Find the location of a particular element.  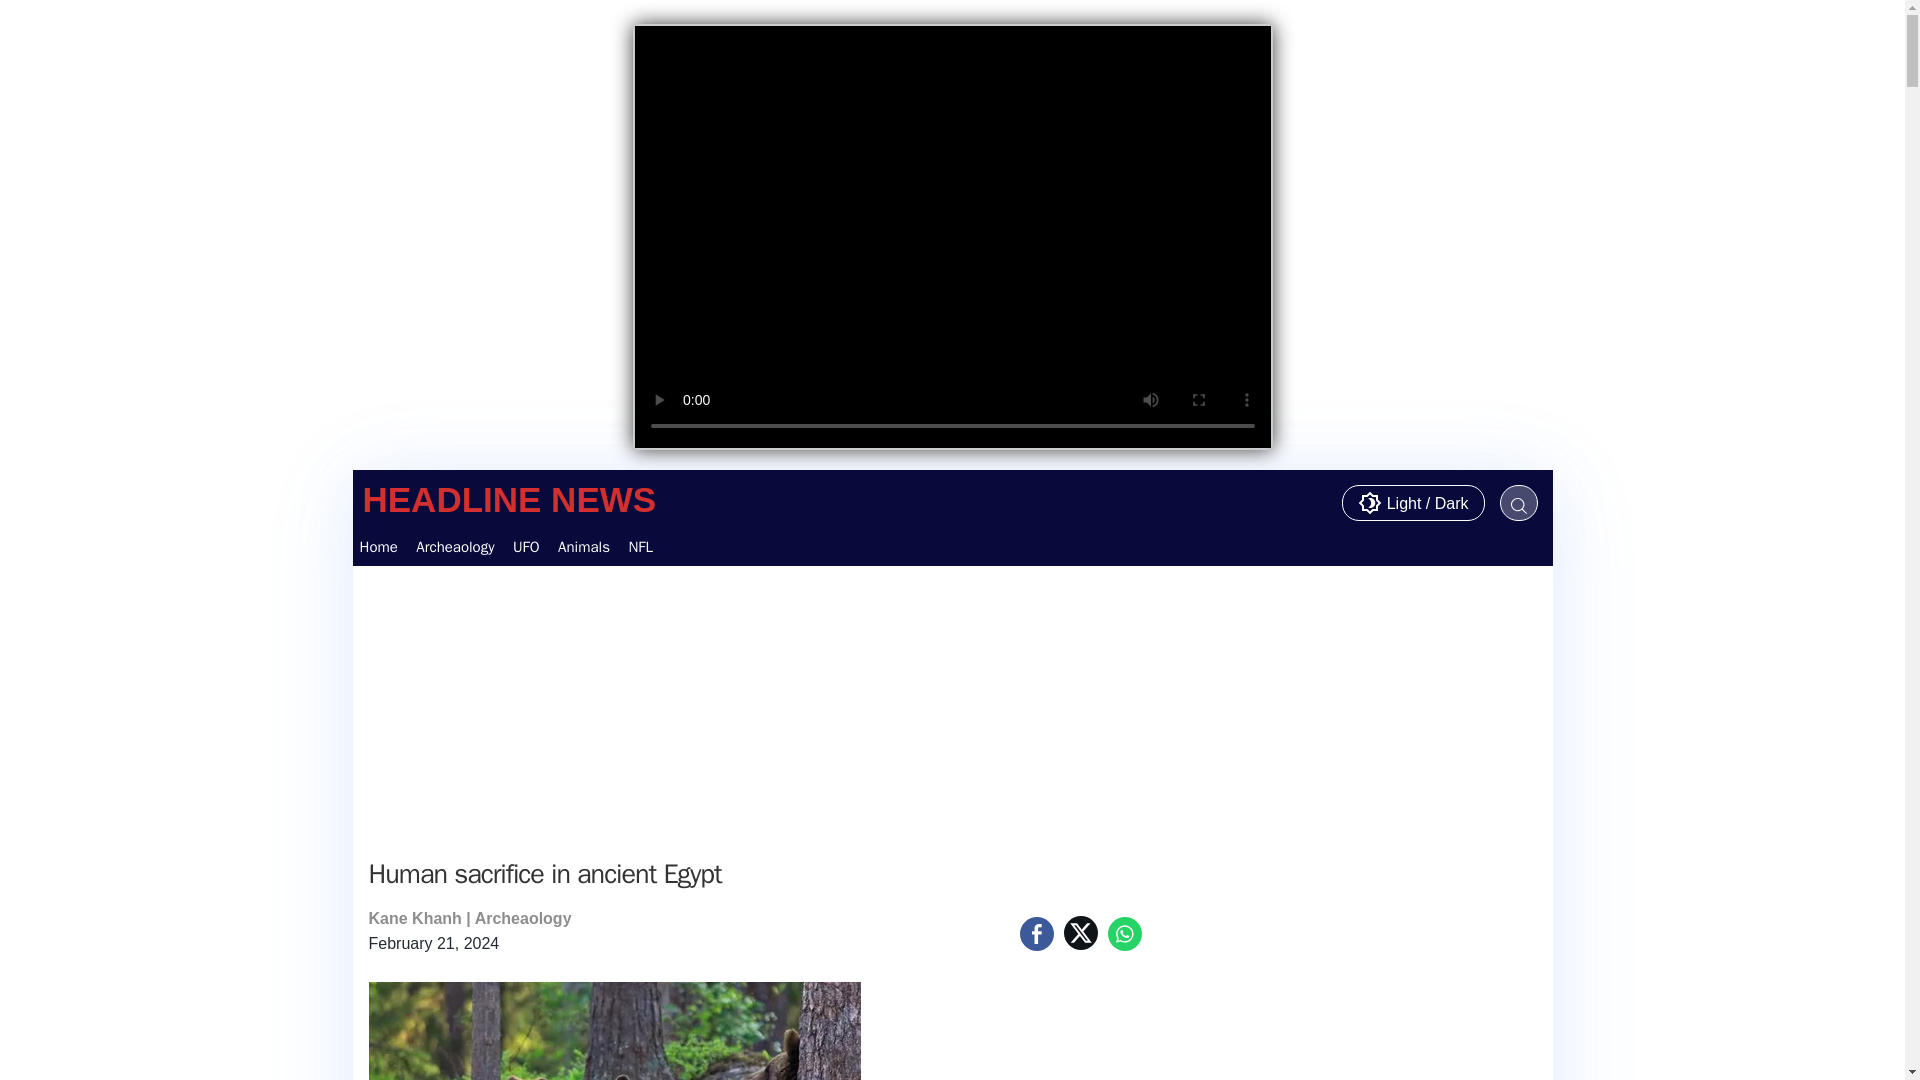

Advertisement is located at coordinates (754, 705).